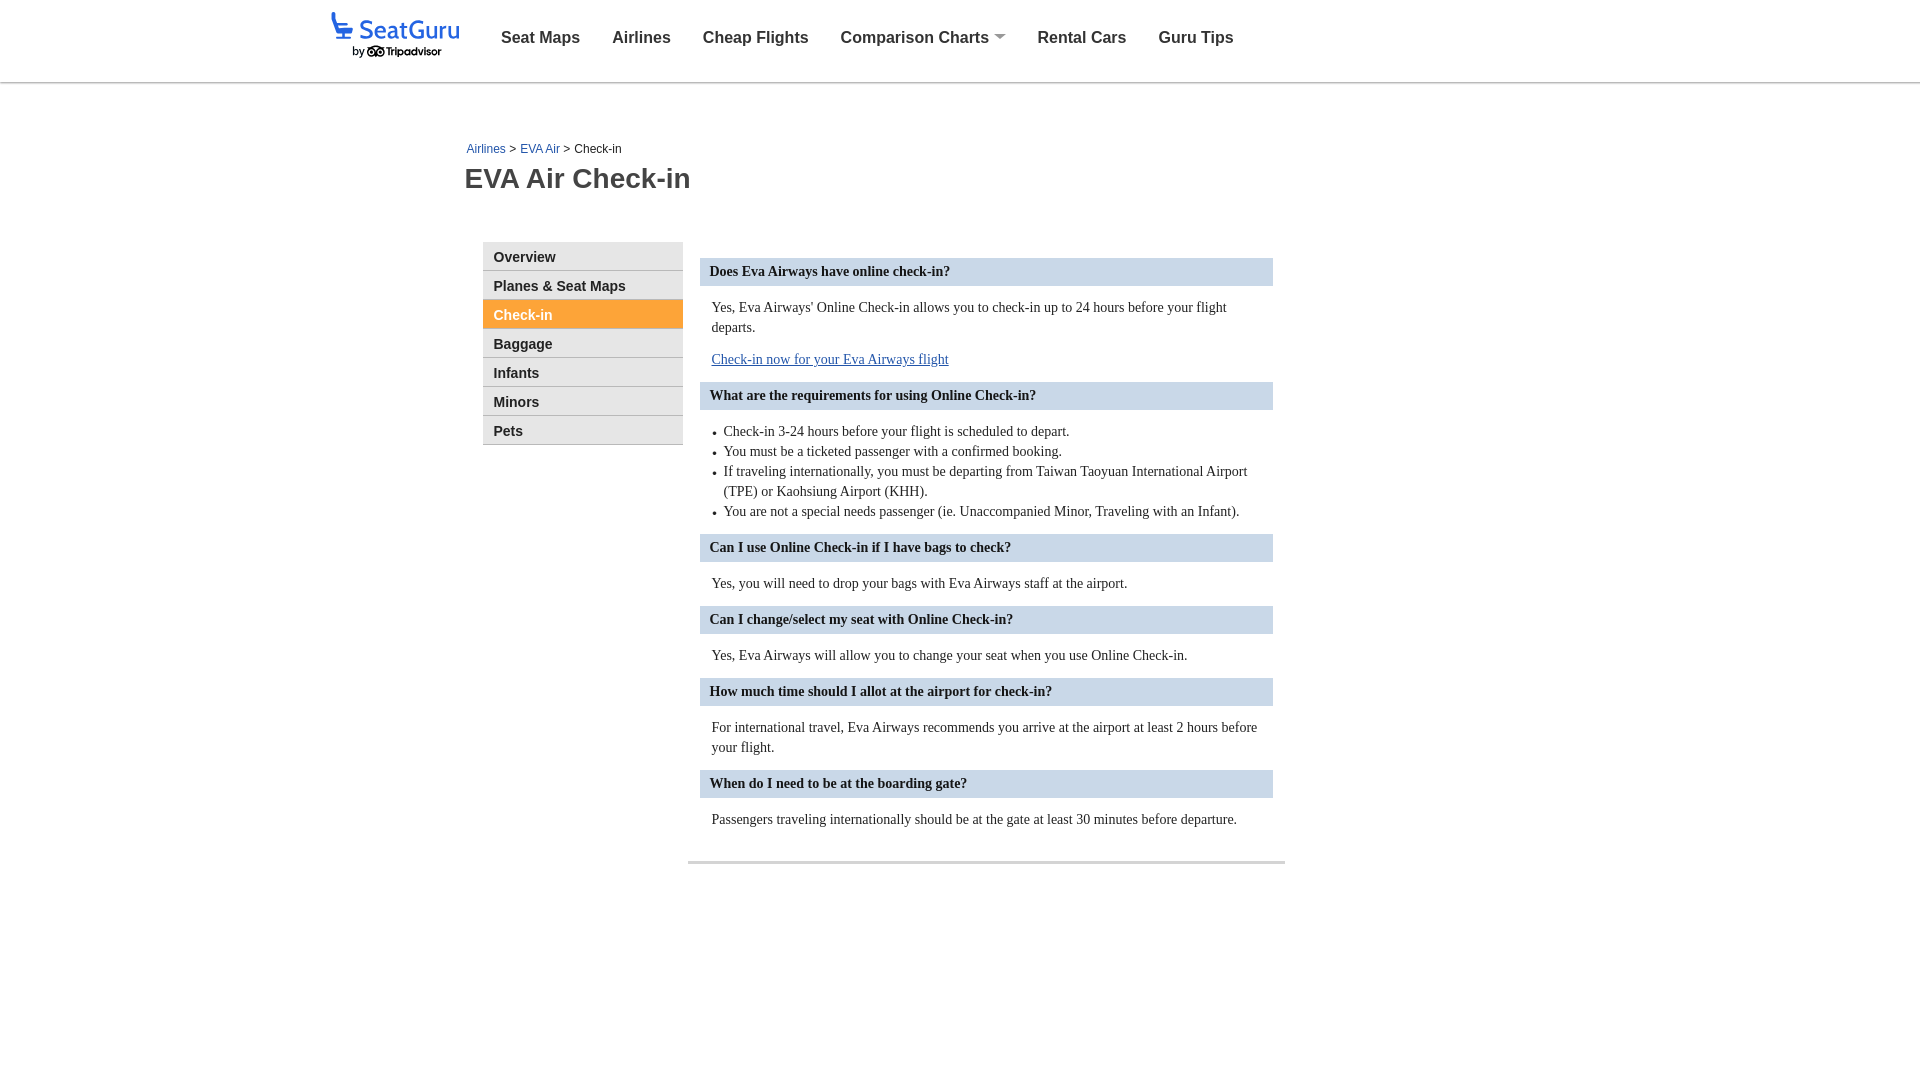 Image resolution: width=1920 pixels, height=1080 pixels. Describe the element at coordinates (1194, 36) in the screenshot. I see `Guru Tips` at that location.